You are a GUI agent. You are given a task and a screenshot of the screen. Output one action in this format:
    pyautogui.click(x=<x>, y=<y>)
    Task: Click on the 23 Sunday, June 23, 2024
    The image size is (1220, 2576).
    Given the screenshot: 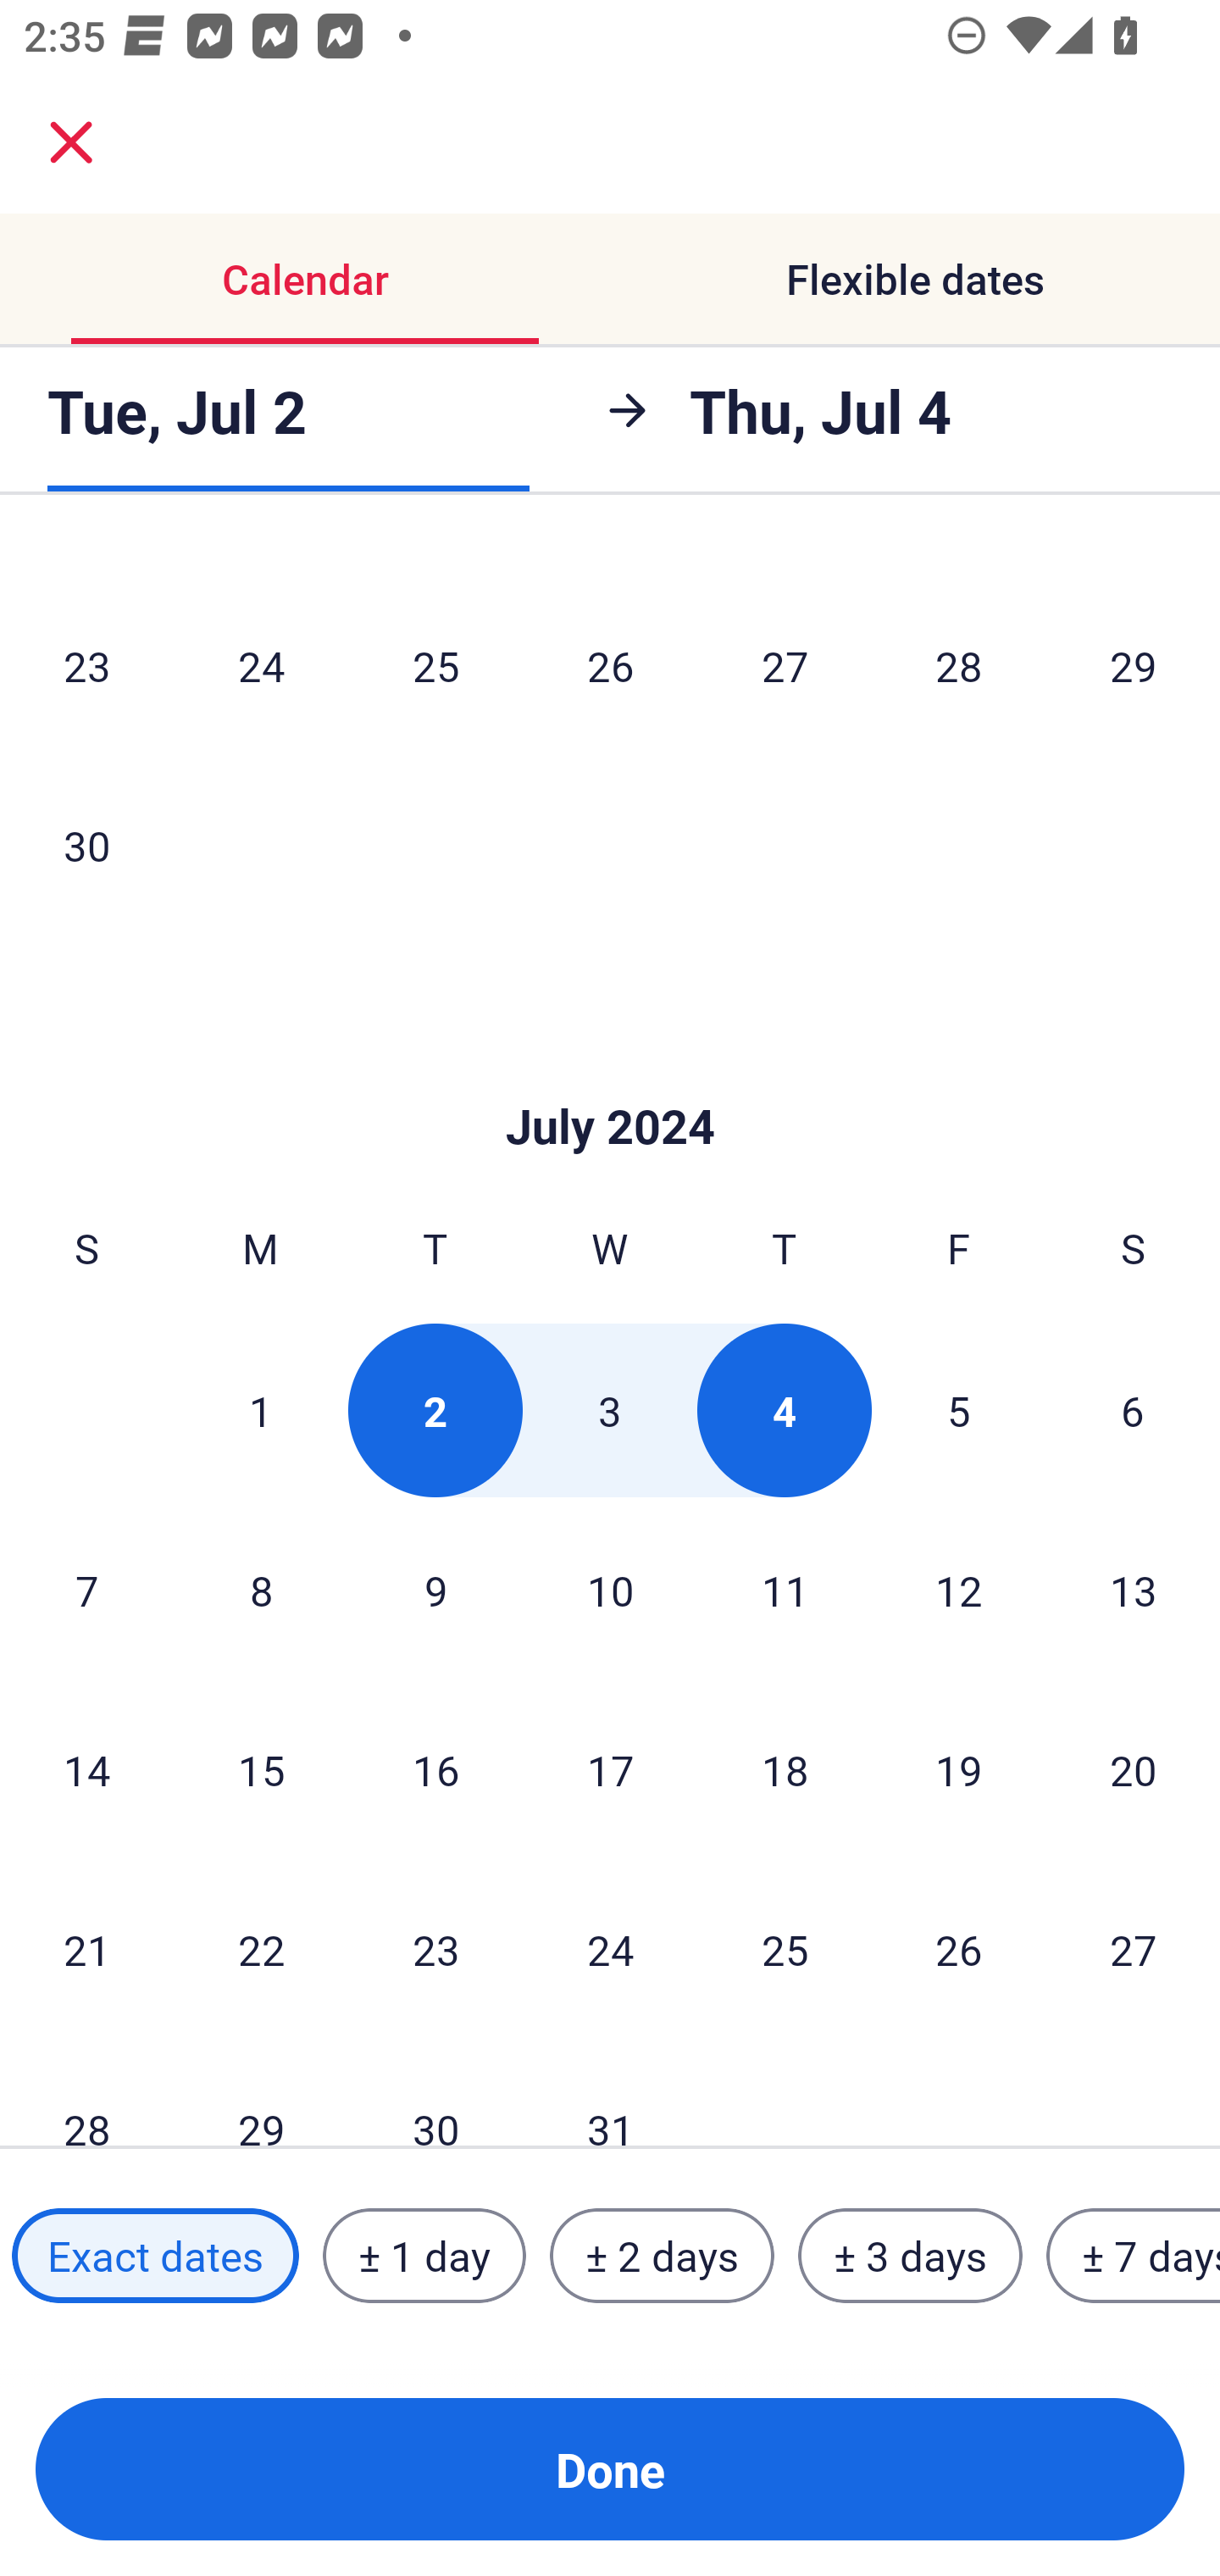 What is the action you would take?
    pyautogui.click(x=86, y=666)
    